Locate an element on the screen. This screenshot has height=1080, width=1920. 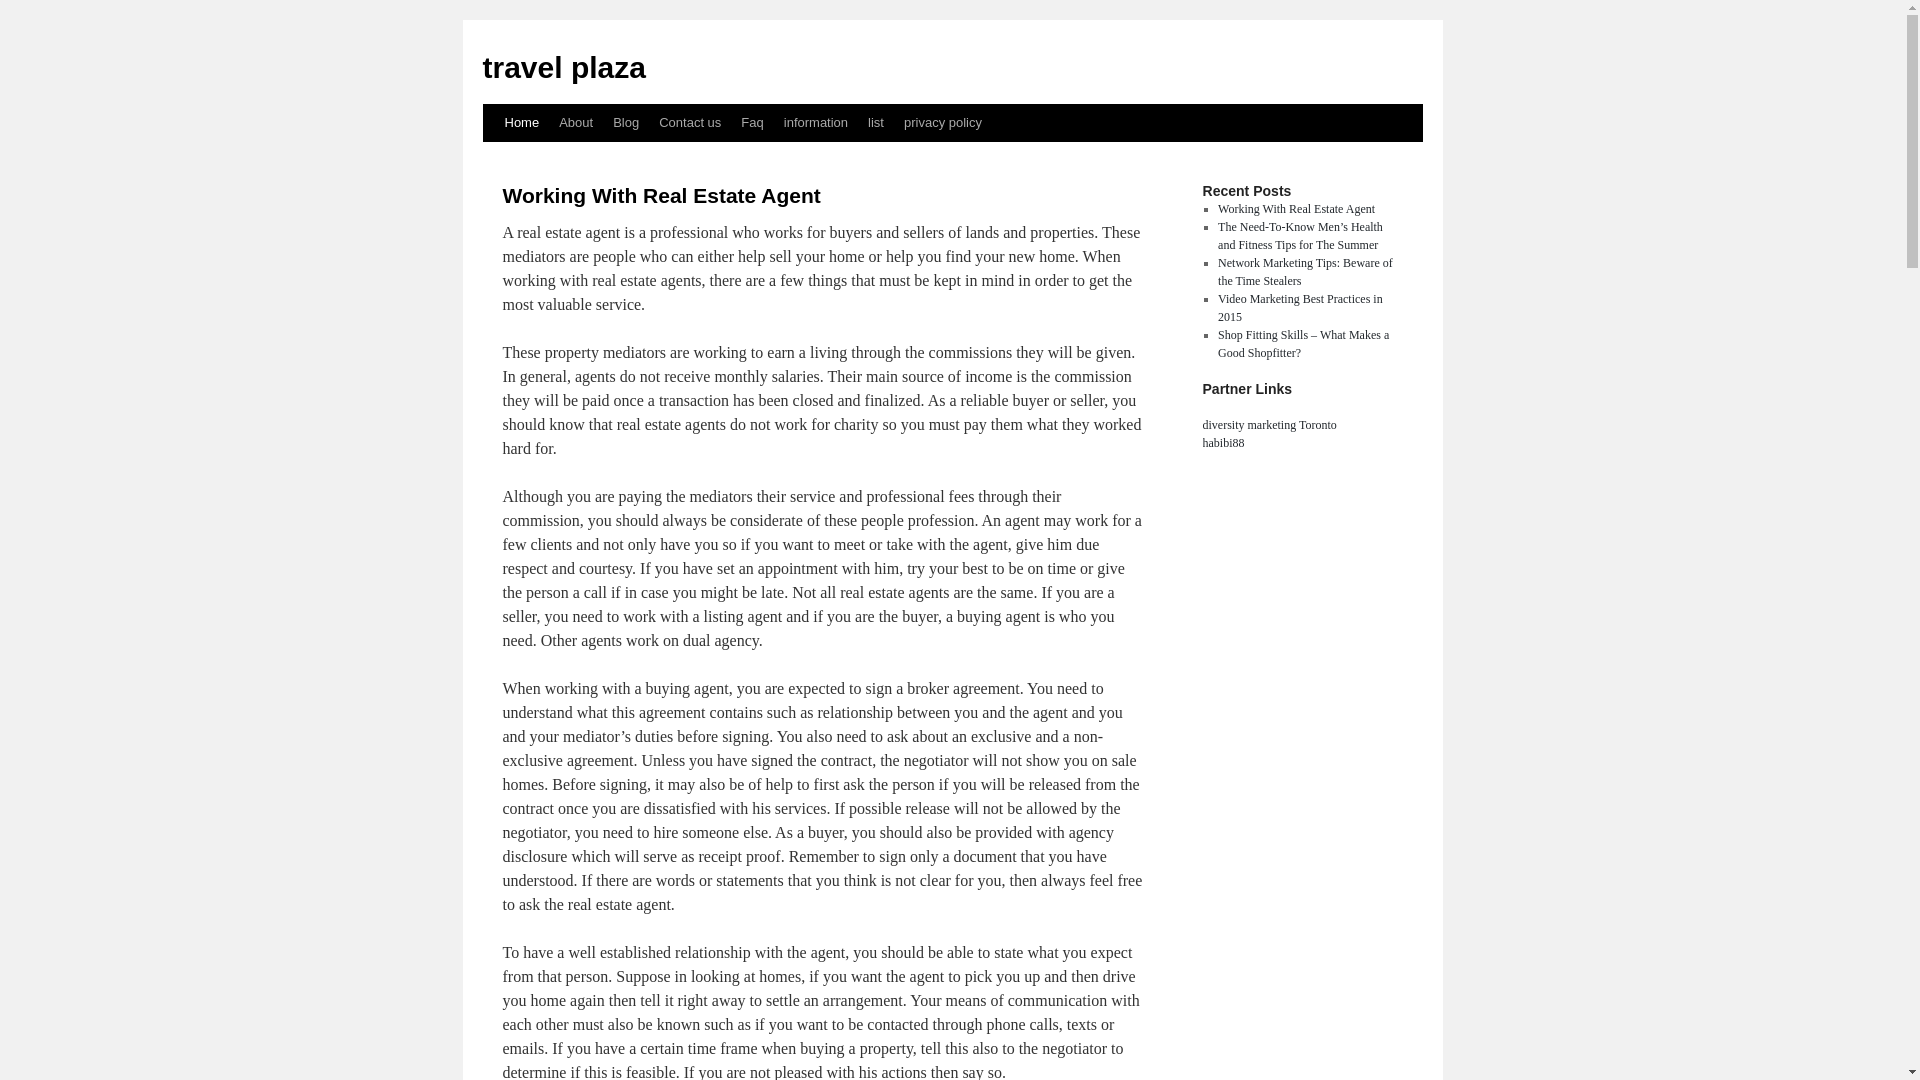
information is located at coordinates (816, 122).